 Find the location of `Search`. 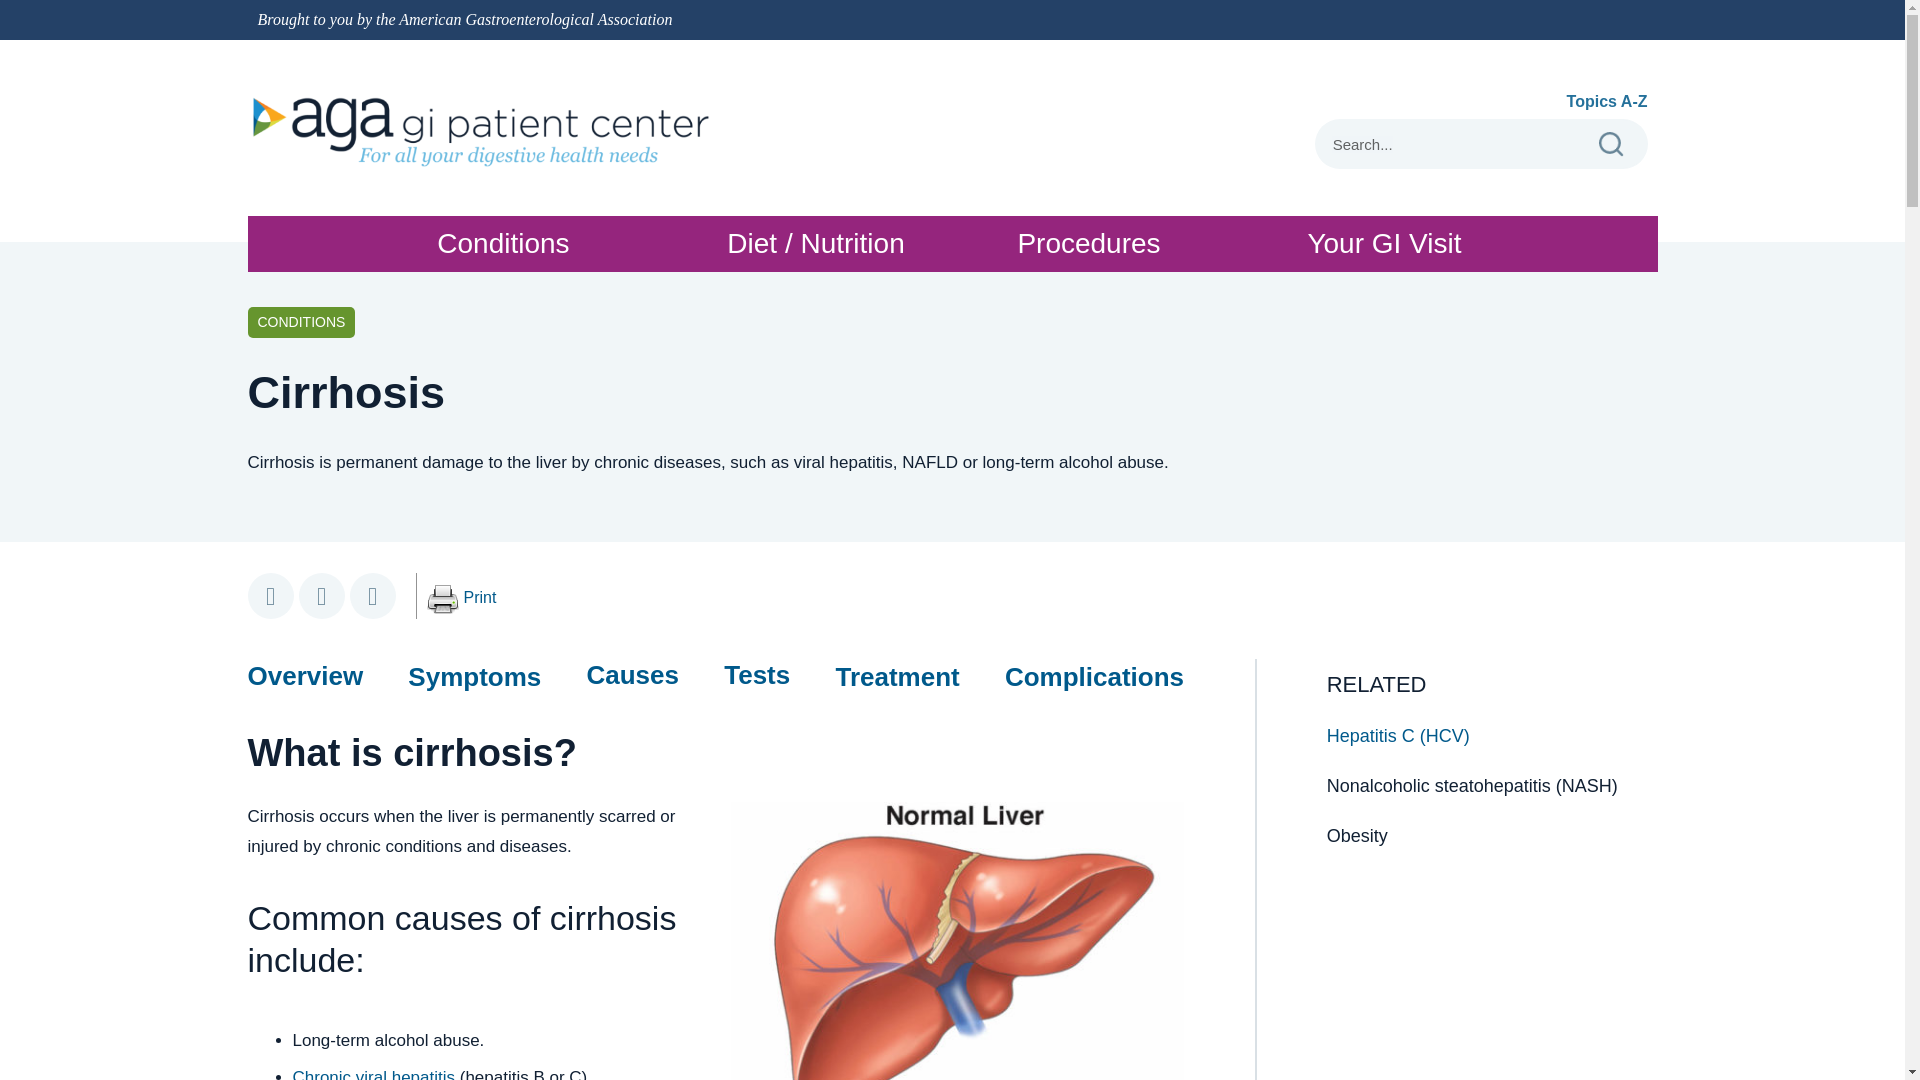

Search is located at coordinates (442, 600).